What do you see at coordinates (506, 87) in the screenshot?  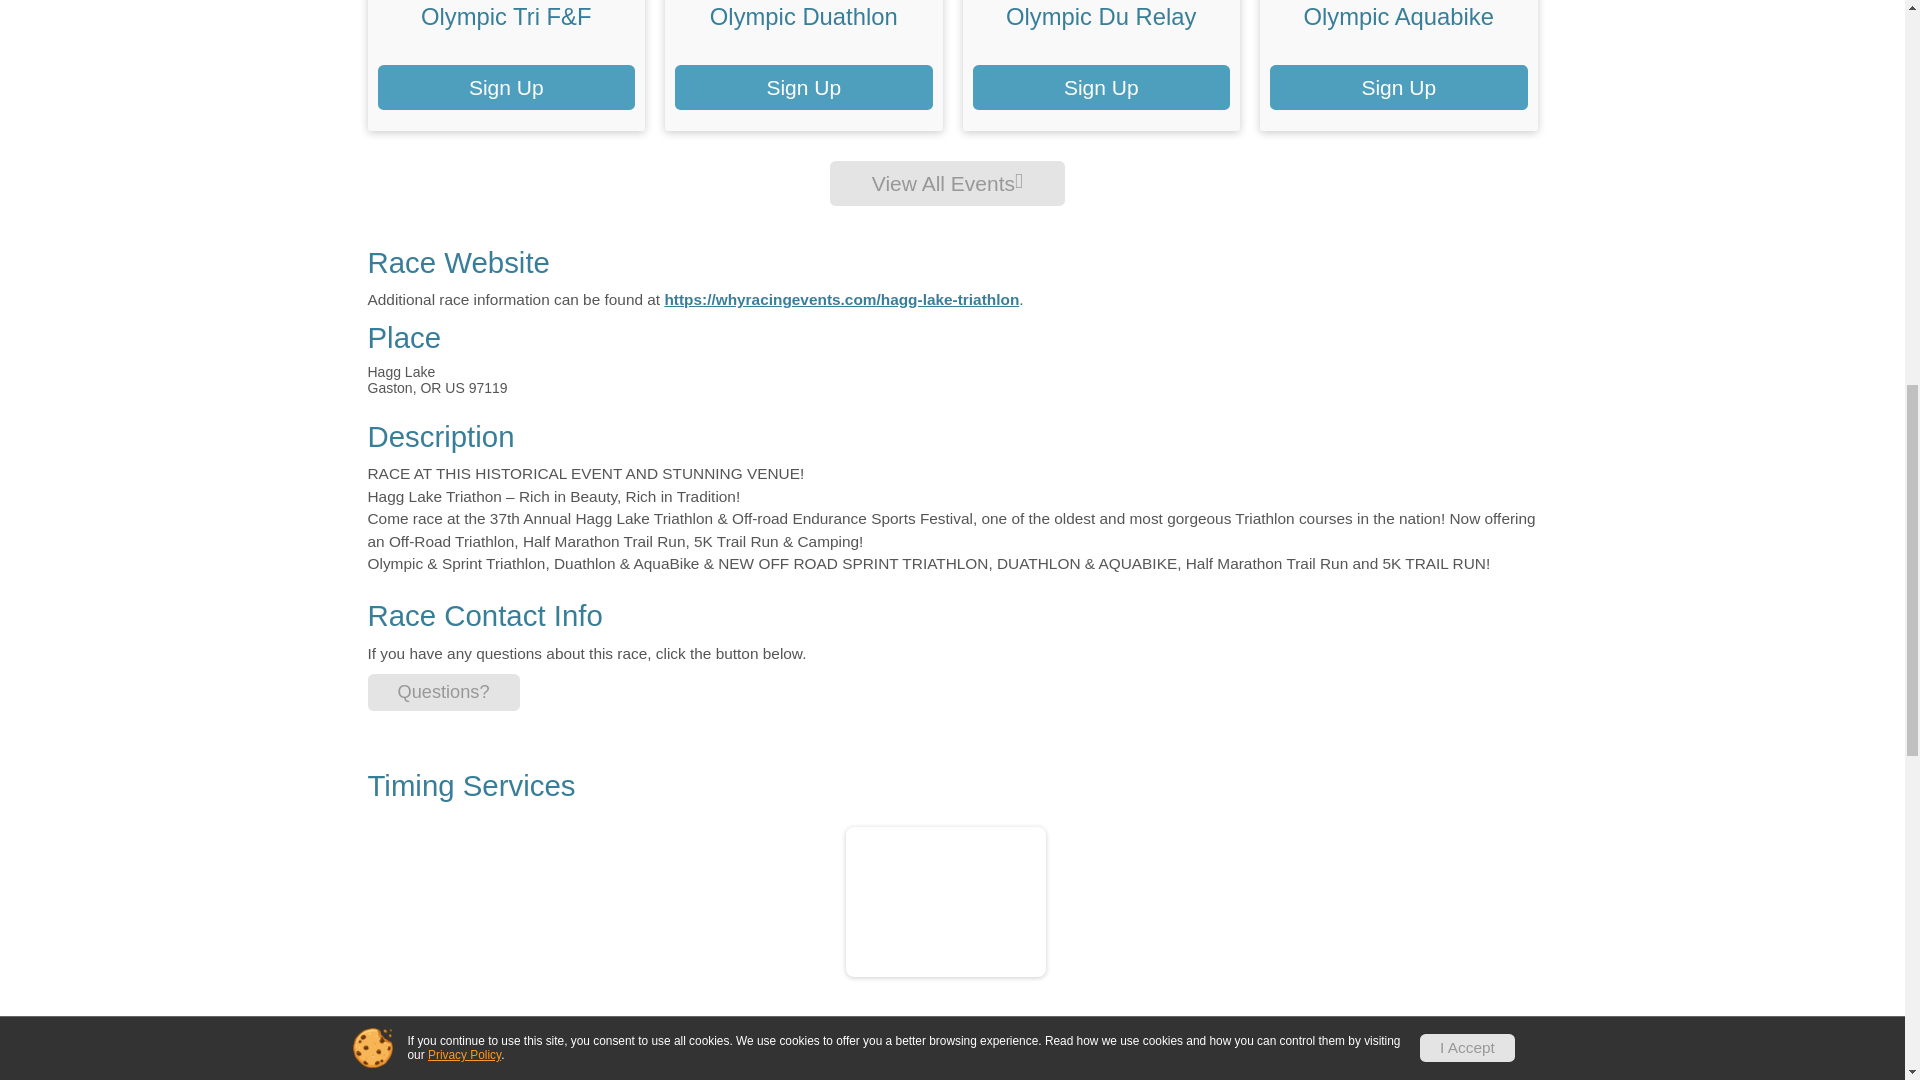 I see `Sign Up` at bounding box center [506, 87].